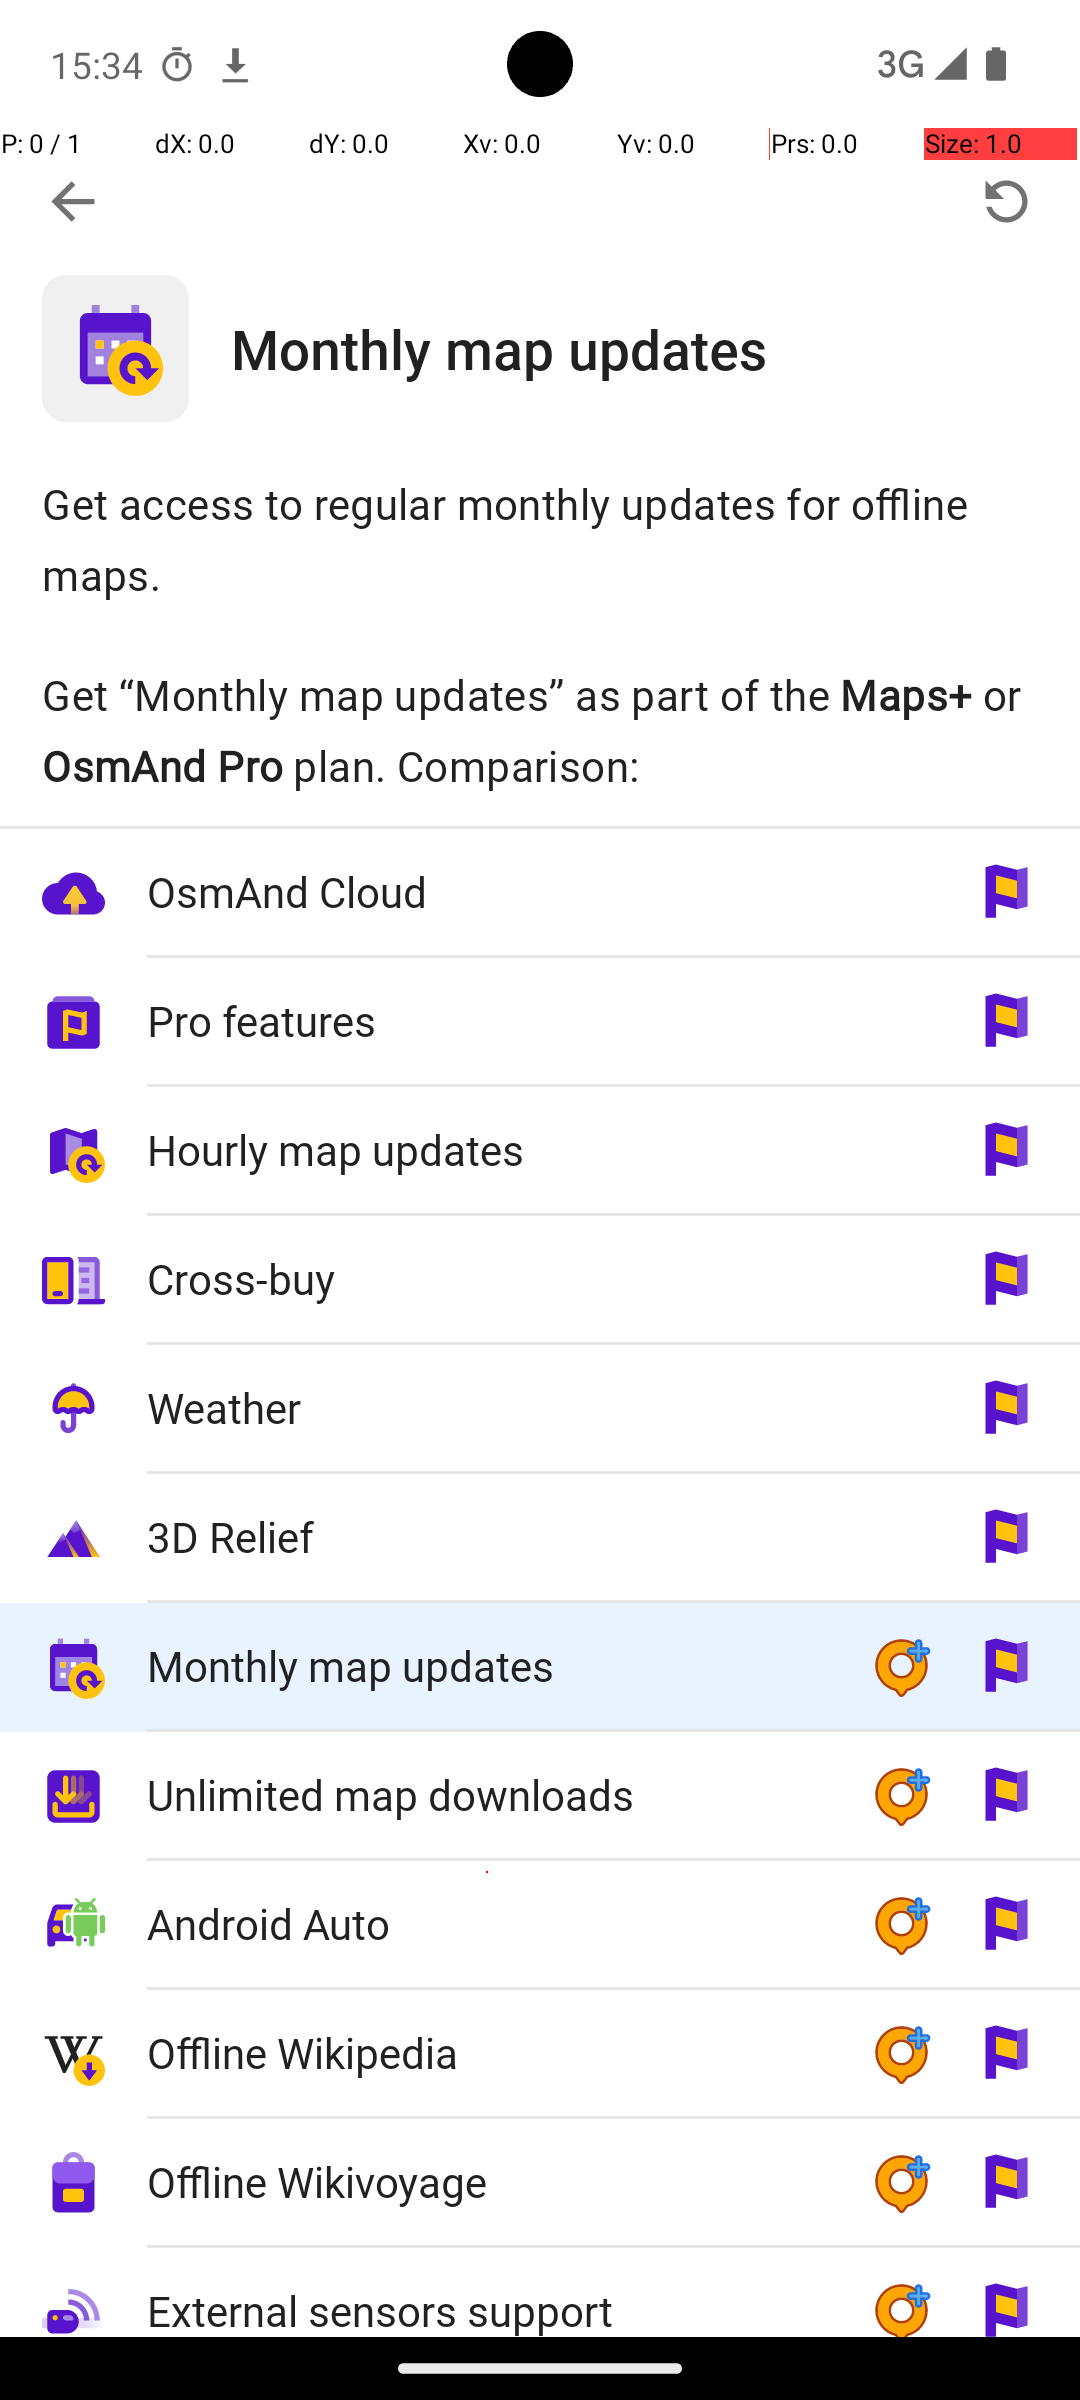 This screenshot has width=1080, height=2400. I want to click on Cross-buy available as part of the OsmAnd Pro plan, so click(540, 1280).